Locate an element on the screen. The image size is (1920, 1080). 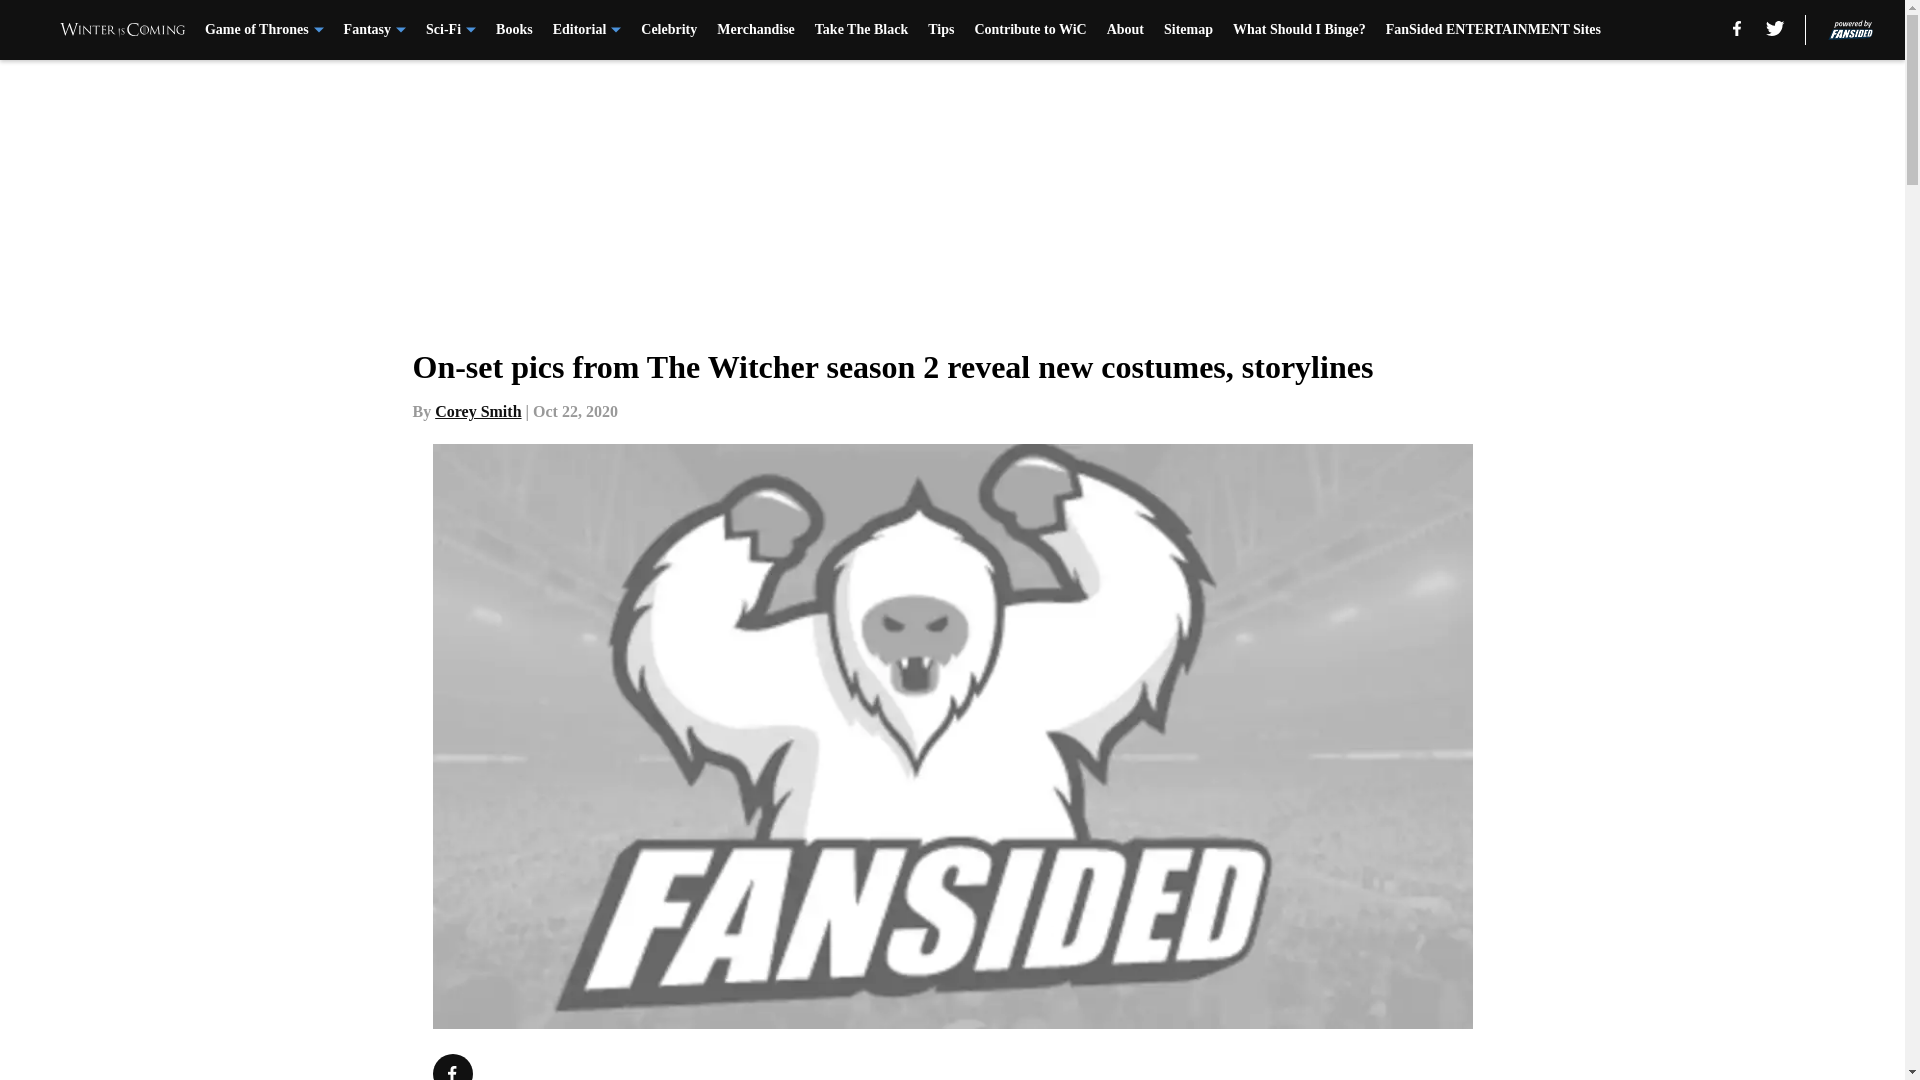
Books is located at coordinates (514, 30).